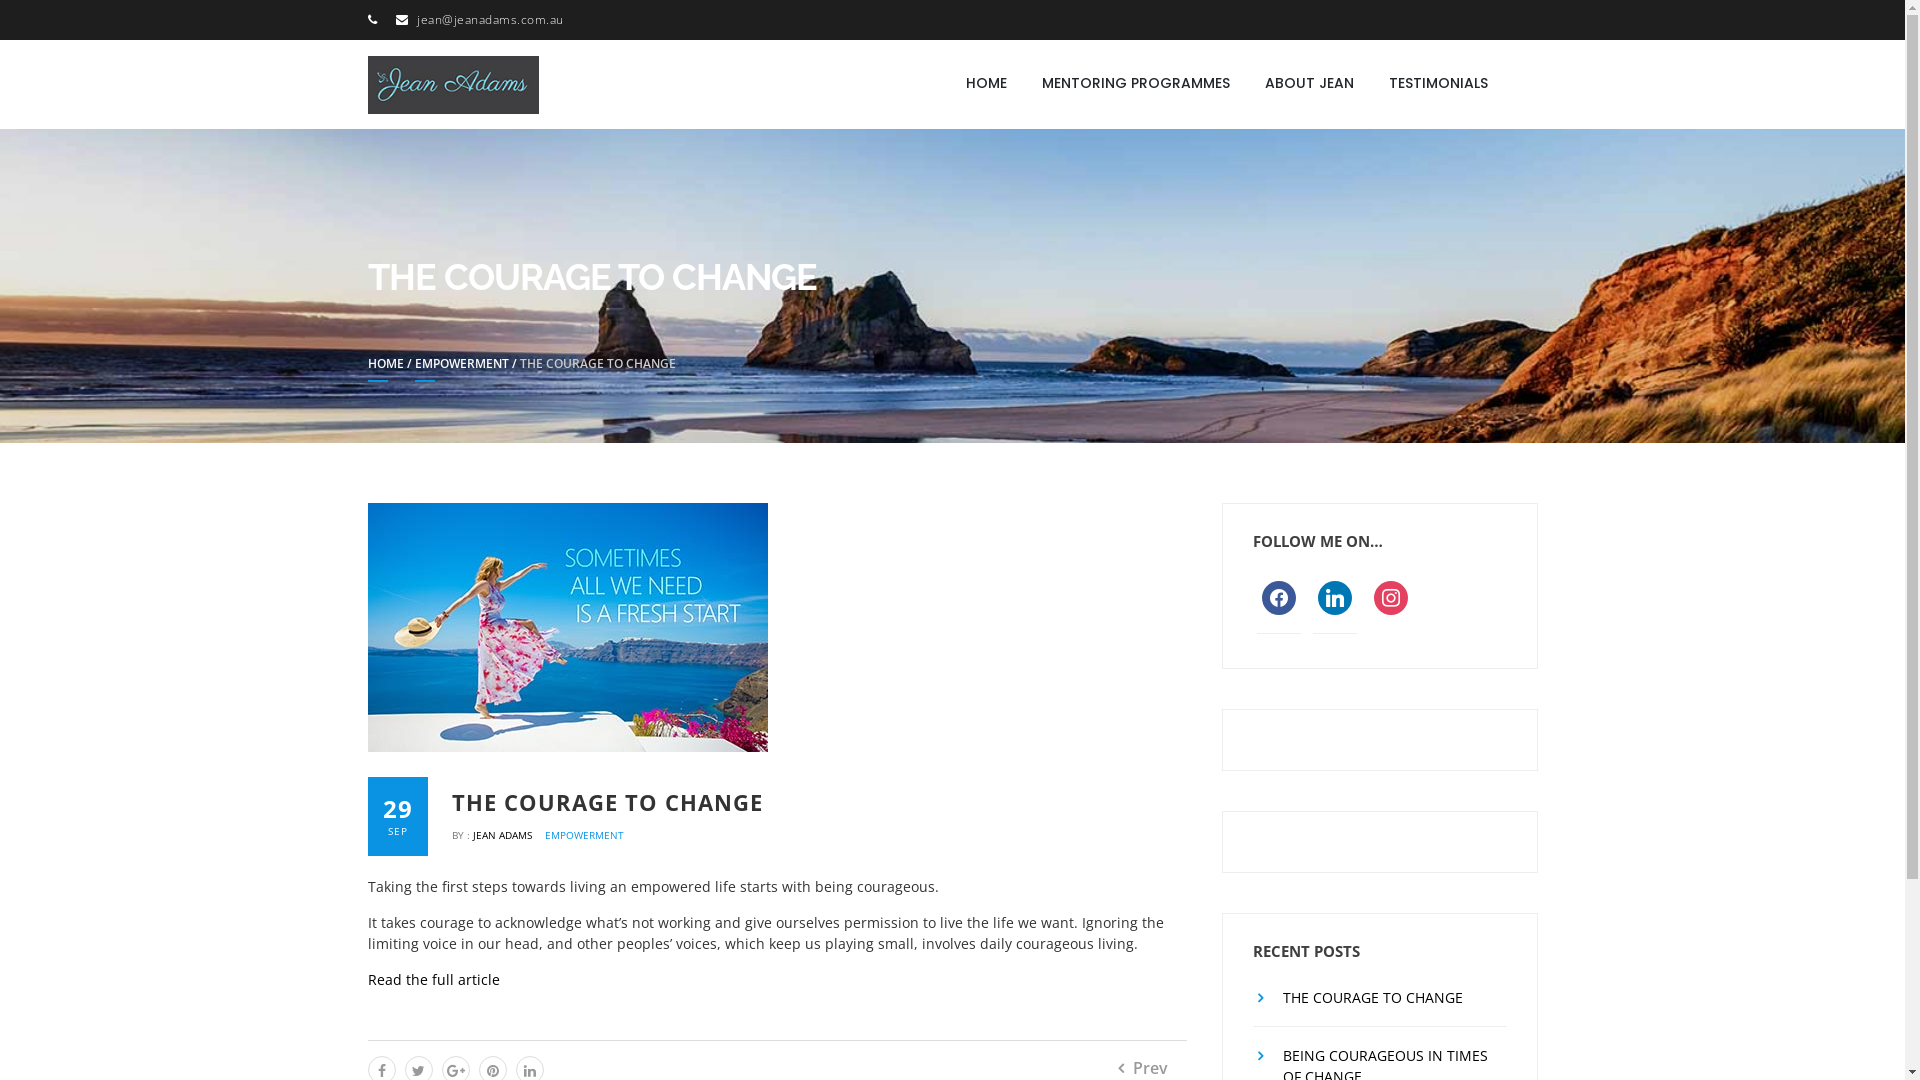  I want to click on EMPOWERMENT, so click(584, 835).